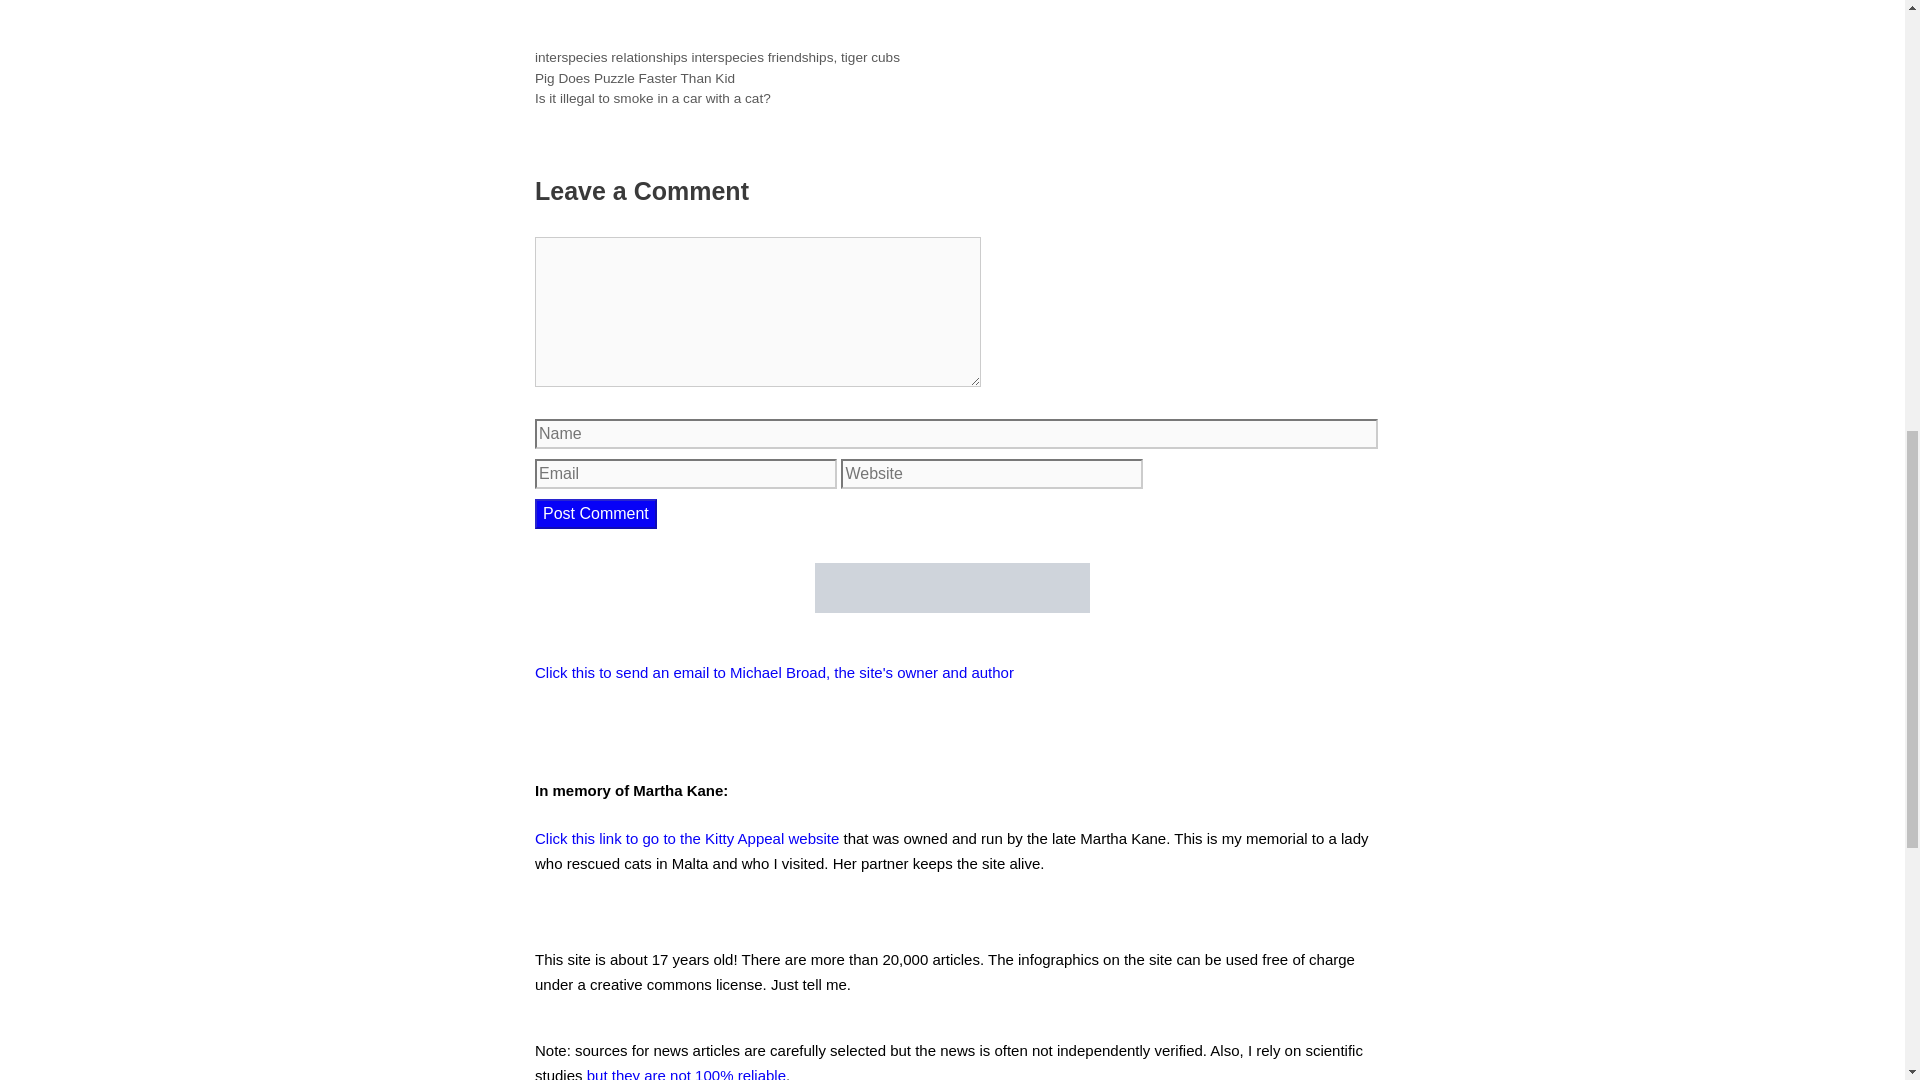  What do you see at coordinates (870, 56) in the screenshot?
I see `tiger cubs` at bounding box center [870, 56].